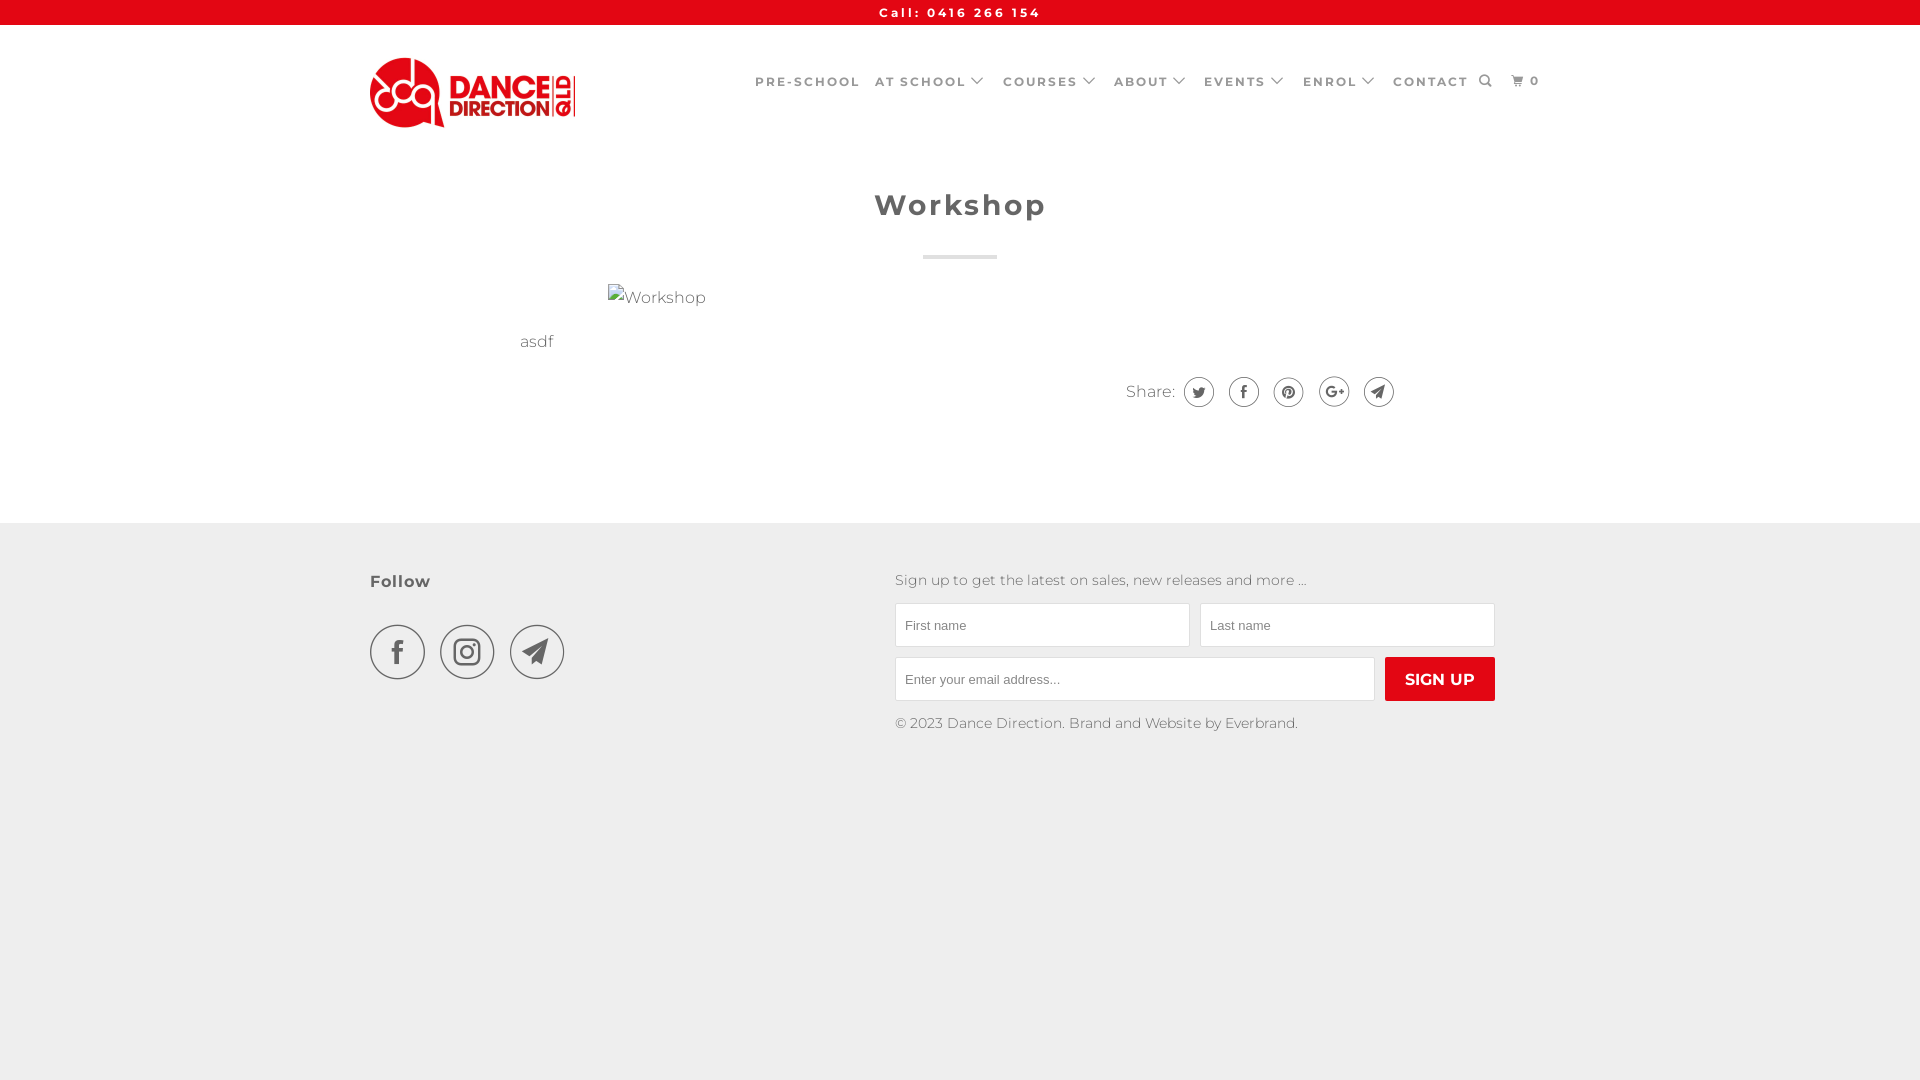  I want to click on Dance Direction, so click(1004, 723).